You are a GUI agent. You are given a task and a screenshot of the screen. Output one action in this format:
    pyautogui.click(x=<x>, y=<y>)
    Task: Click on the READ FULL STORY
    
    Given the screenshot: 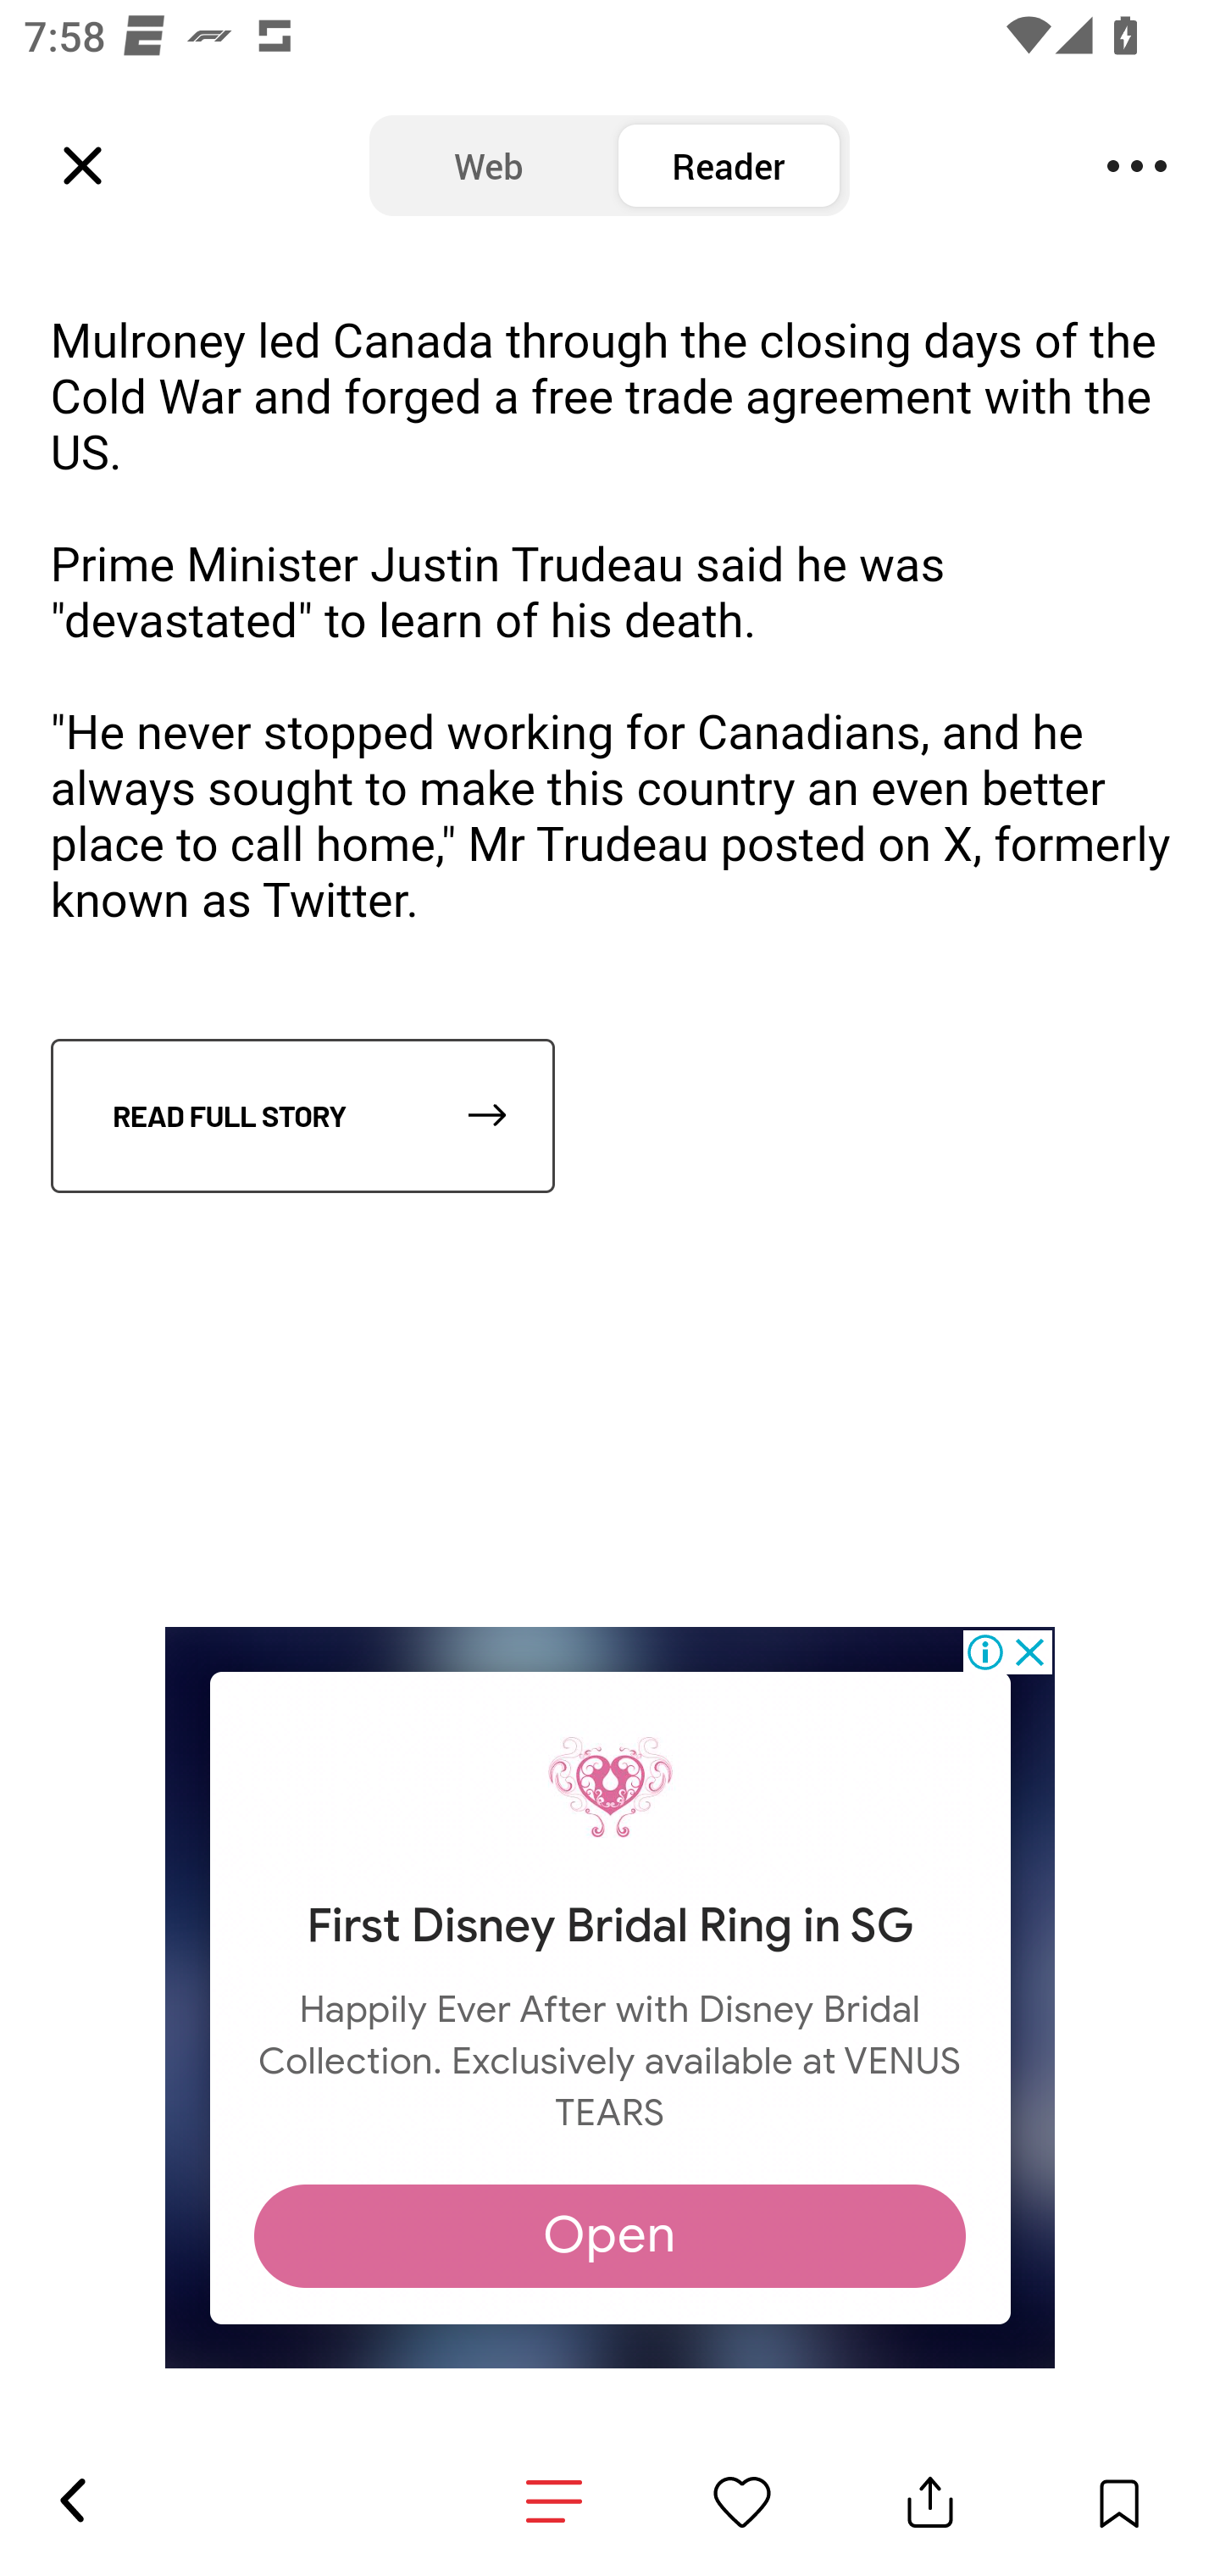 What is the action you would take?
    pyautogui.click(x=302, y=1117)
    